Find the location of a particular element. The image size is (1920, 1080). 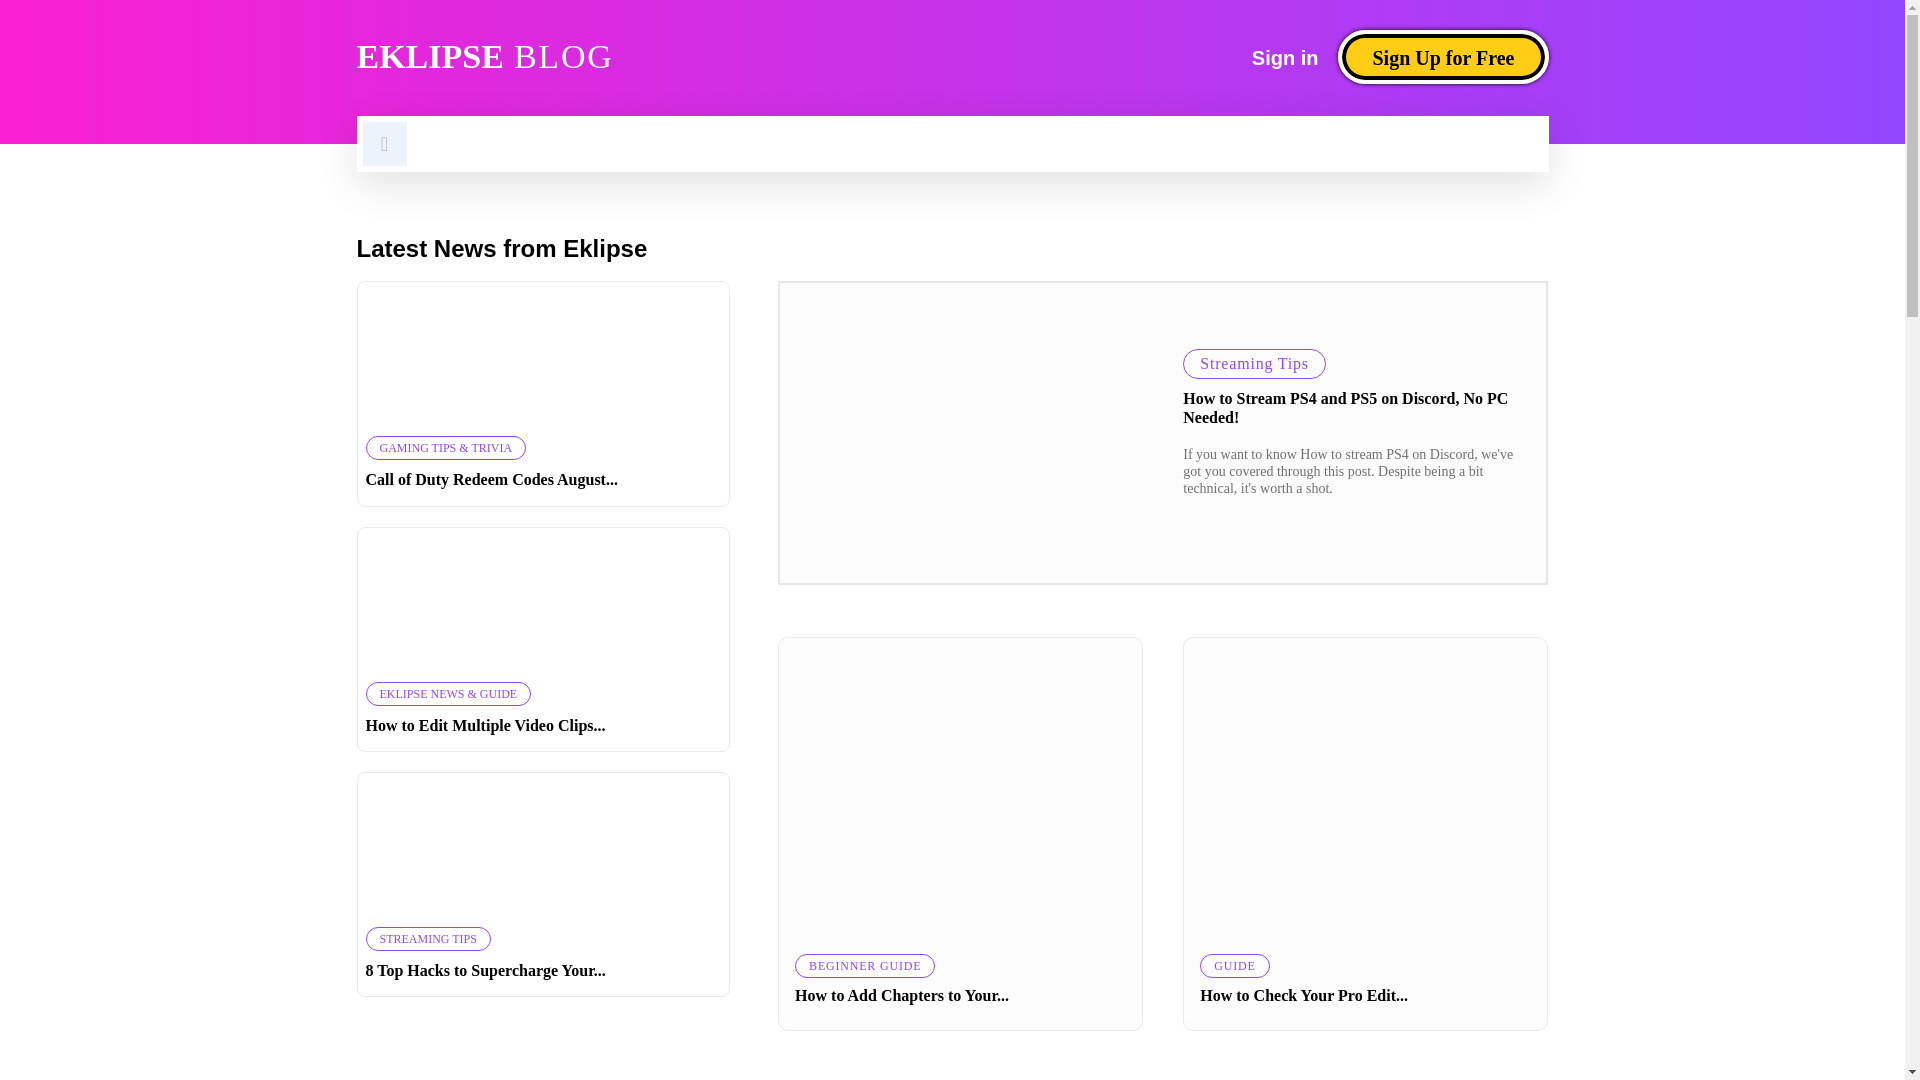

How to Stream PS4 and PS5 on Discord, No PC Needed! is located at coordinates (1344, 407).